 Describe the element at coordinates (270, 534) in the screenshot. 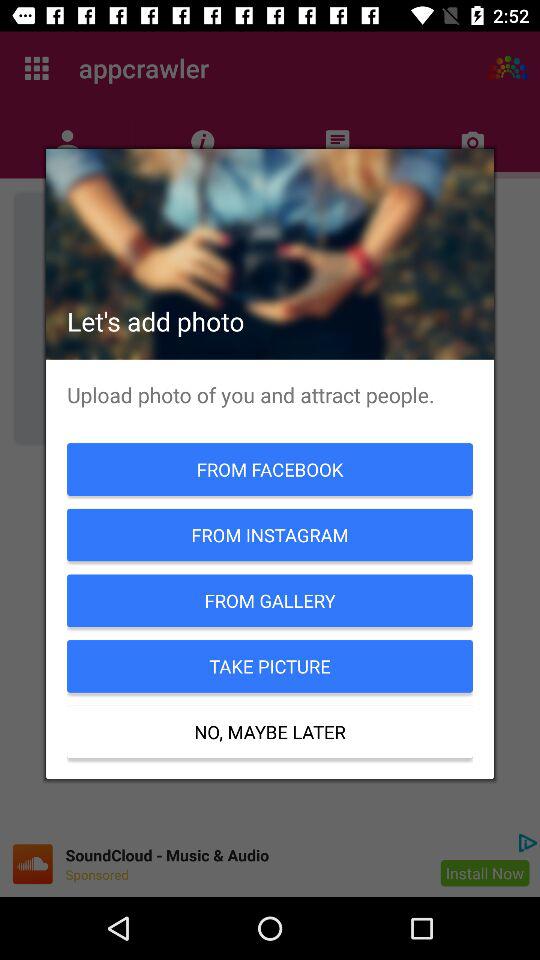

I see `flip to the from instagram item` at that location.